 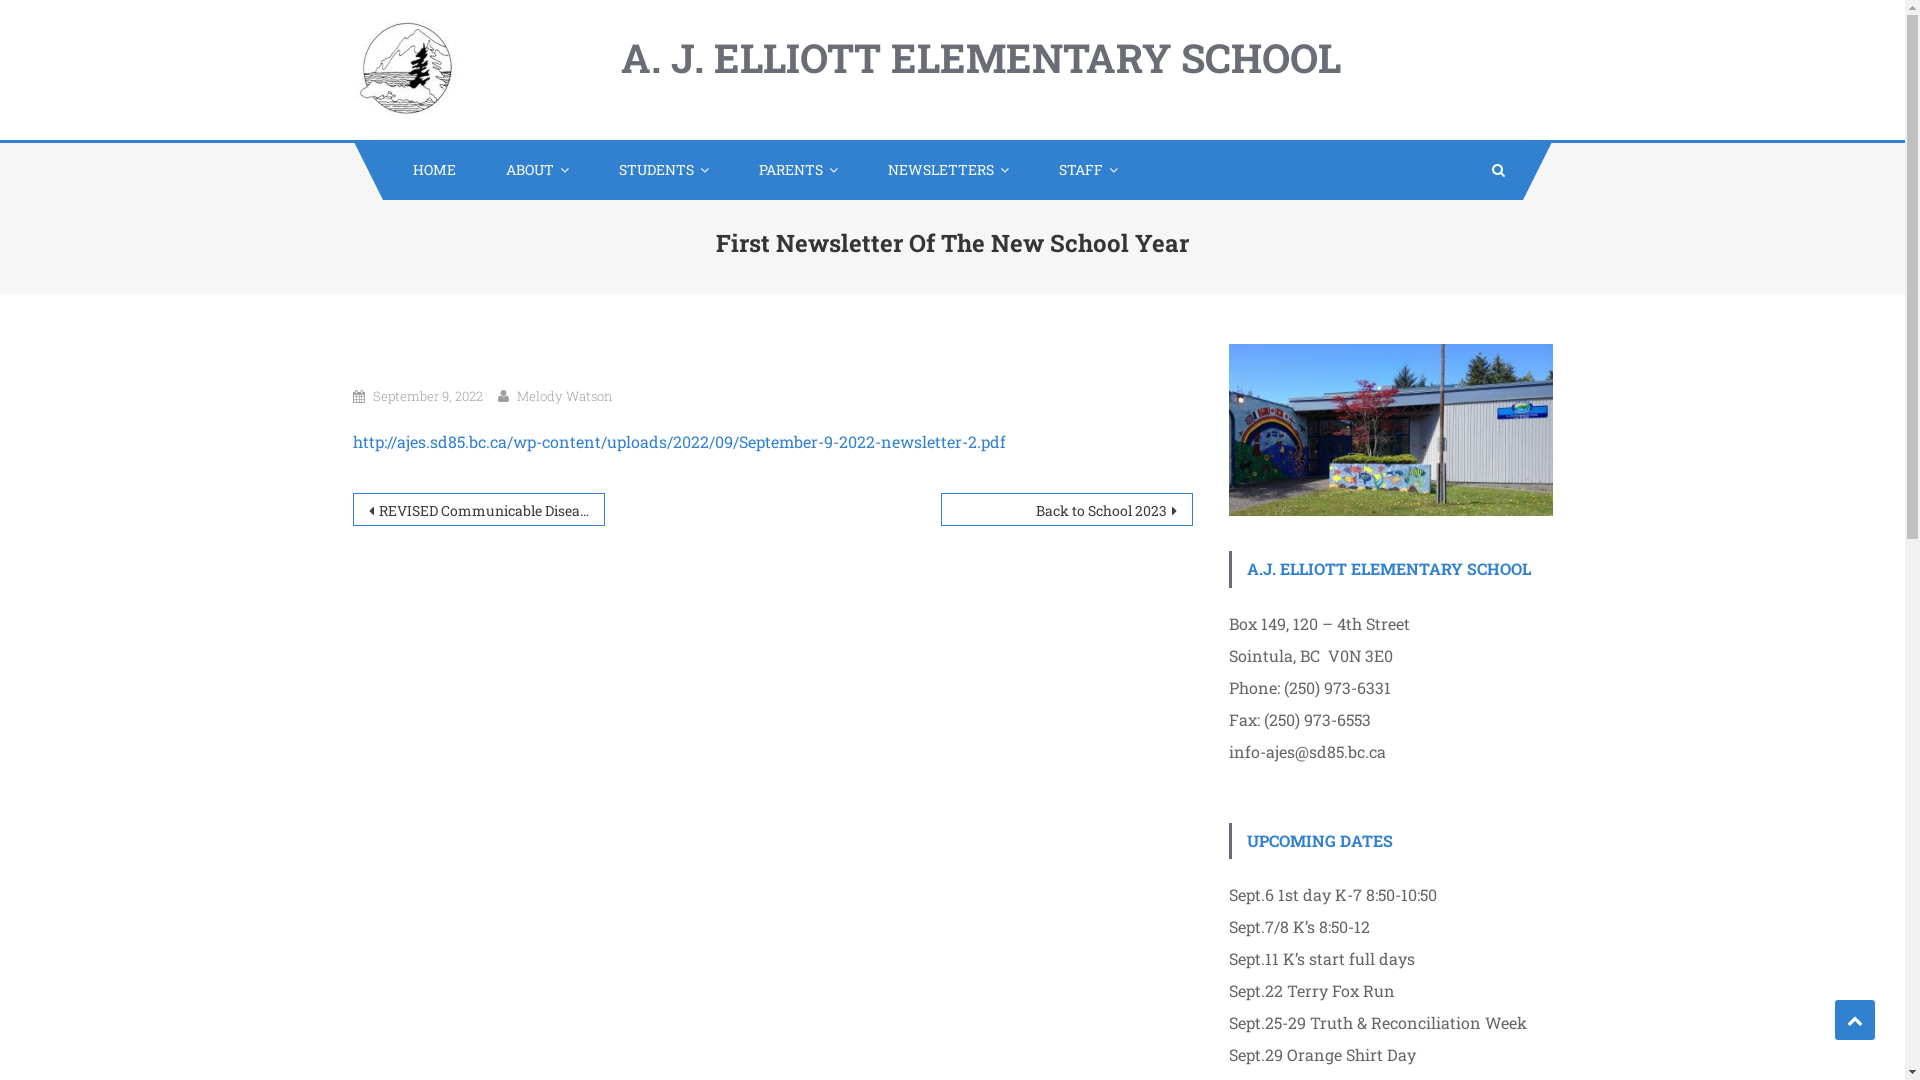 What do you see at coordinates (478, 510) in the screenshot?
I see `REVISED Communicable Disease Prevention Plan` at bounding box center [478, 510].